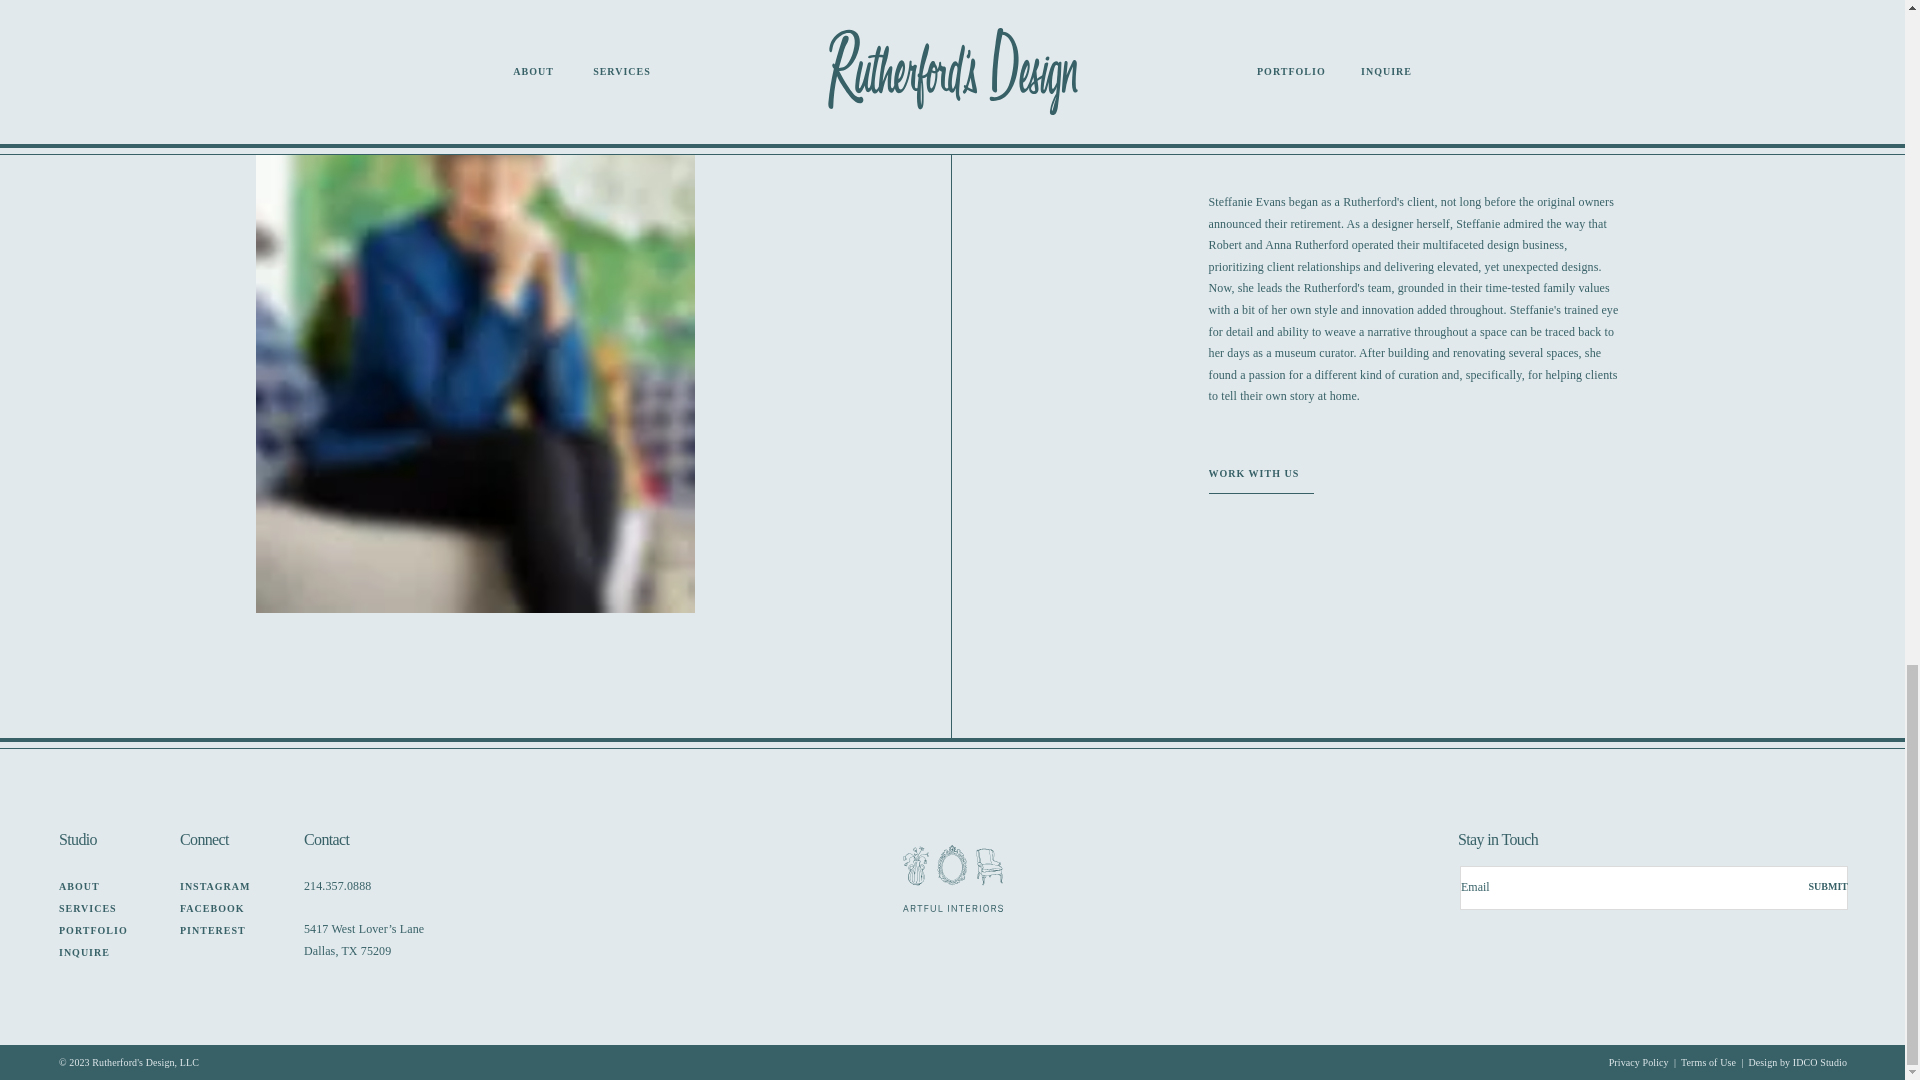 This screenshot has height=1080, width=1920. I want to click on WORK WITH US, so click(1261, 473).